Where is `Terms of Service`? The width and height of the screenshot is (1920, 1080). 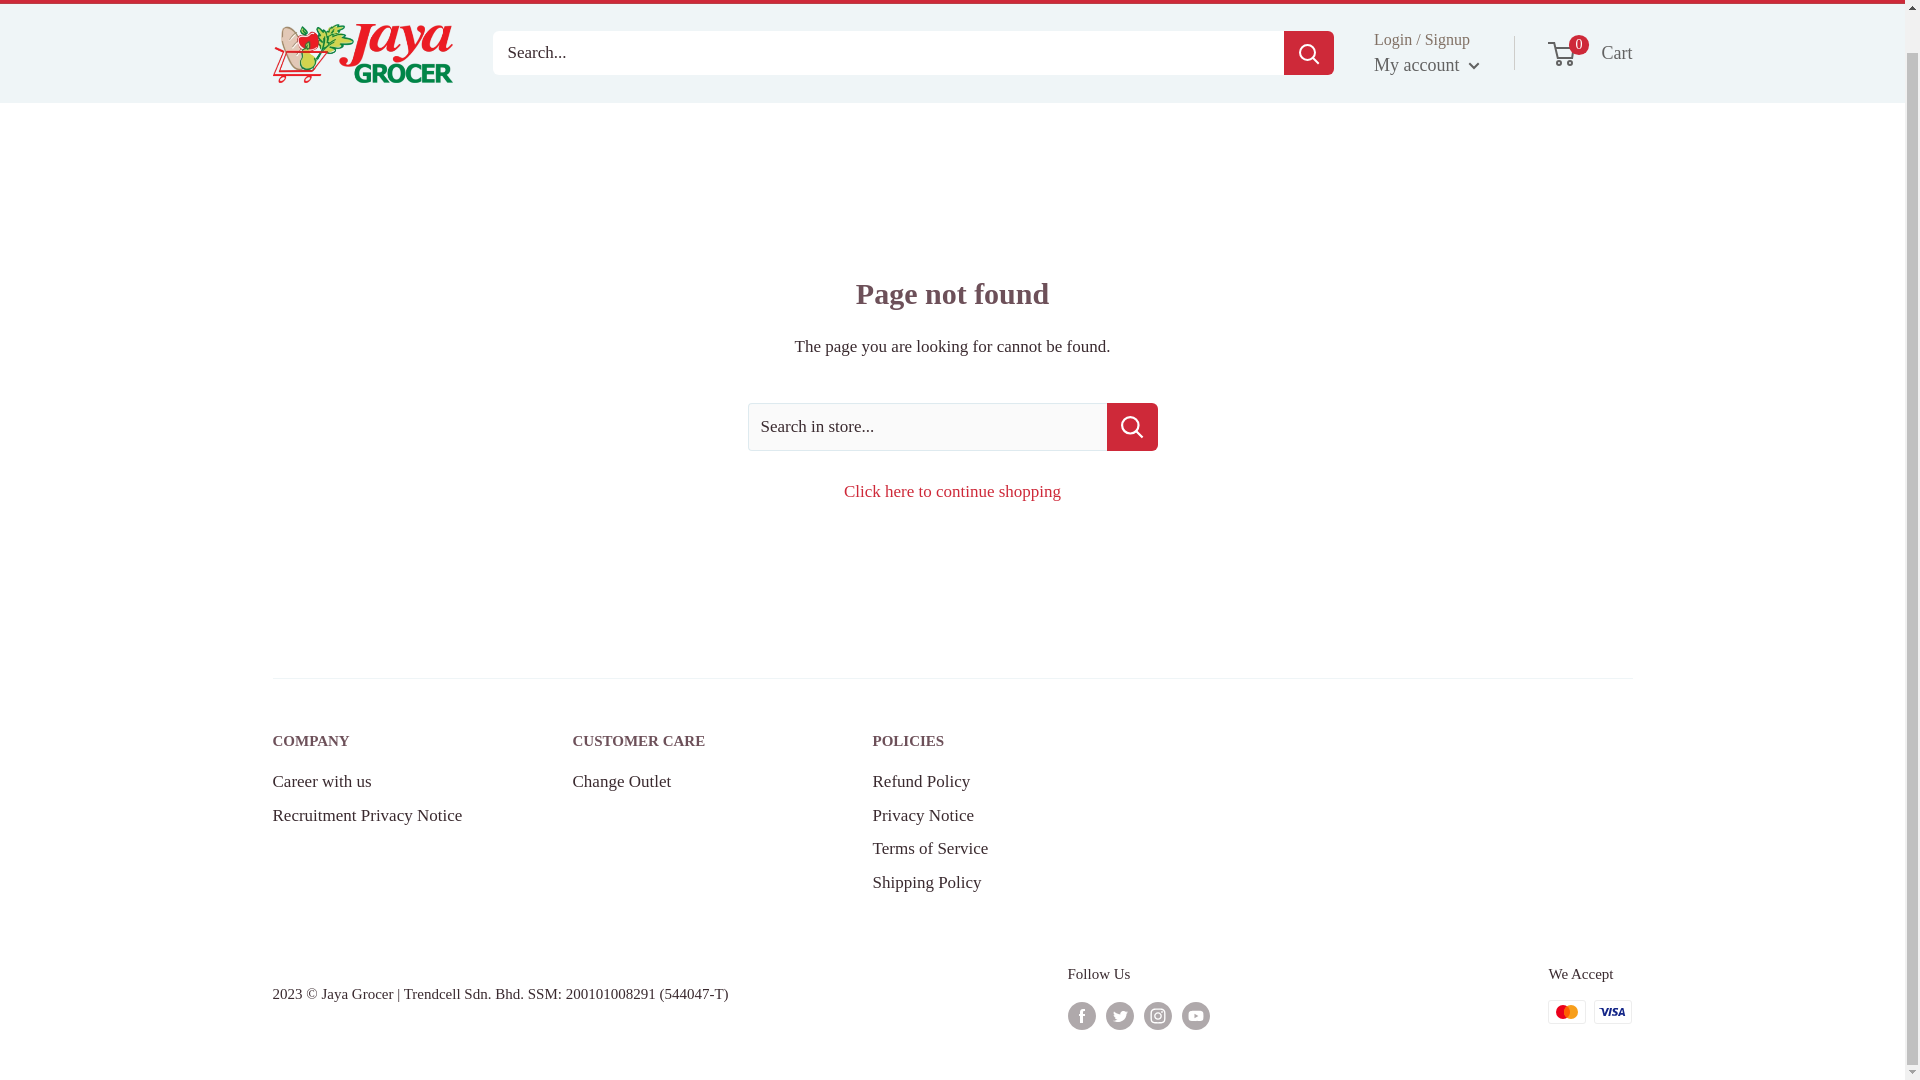 Terms of Service is located at coordinates (952, 491).